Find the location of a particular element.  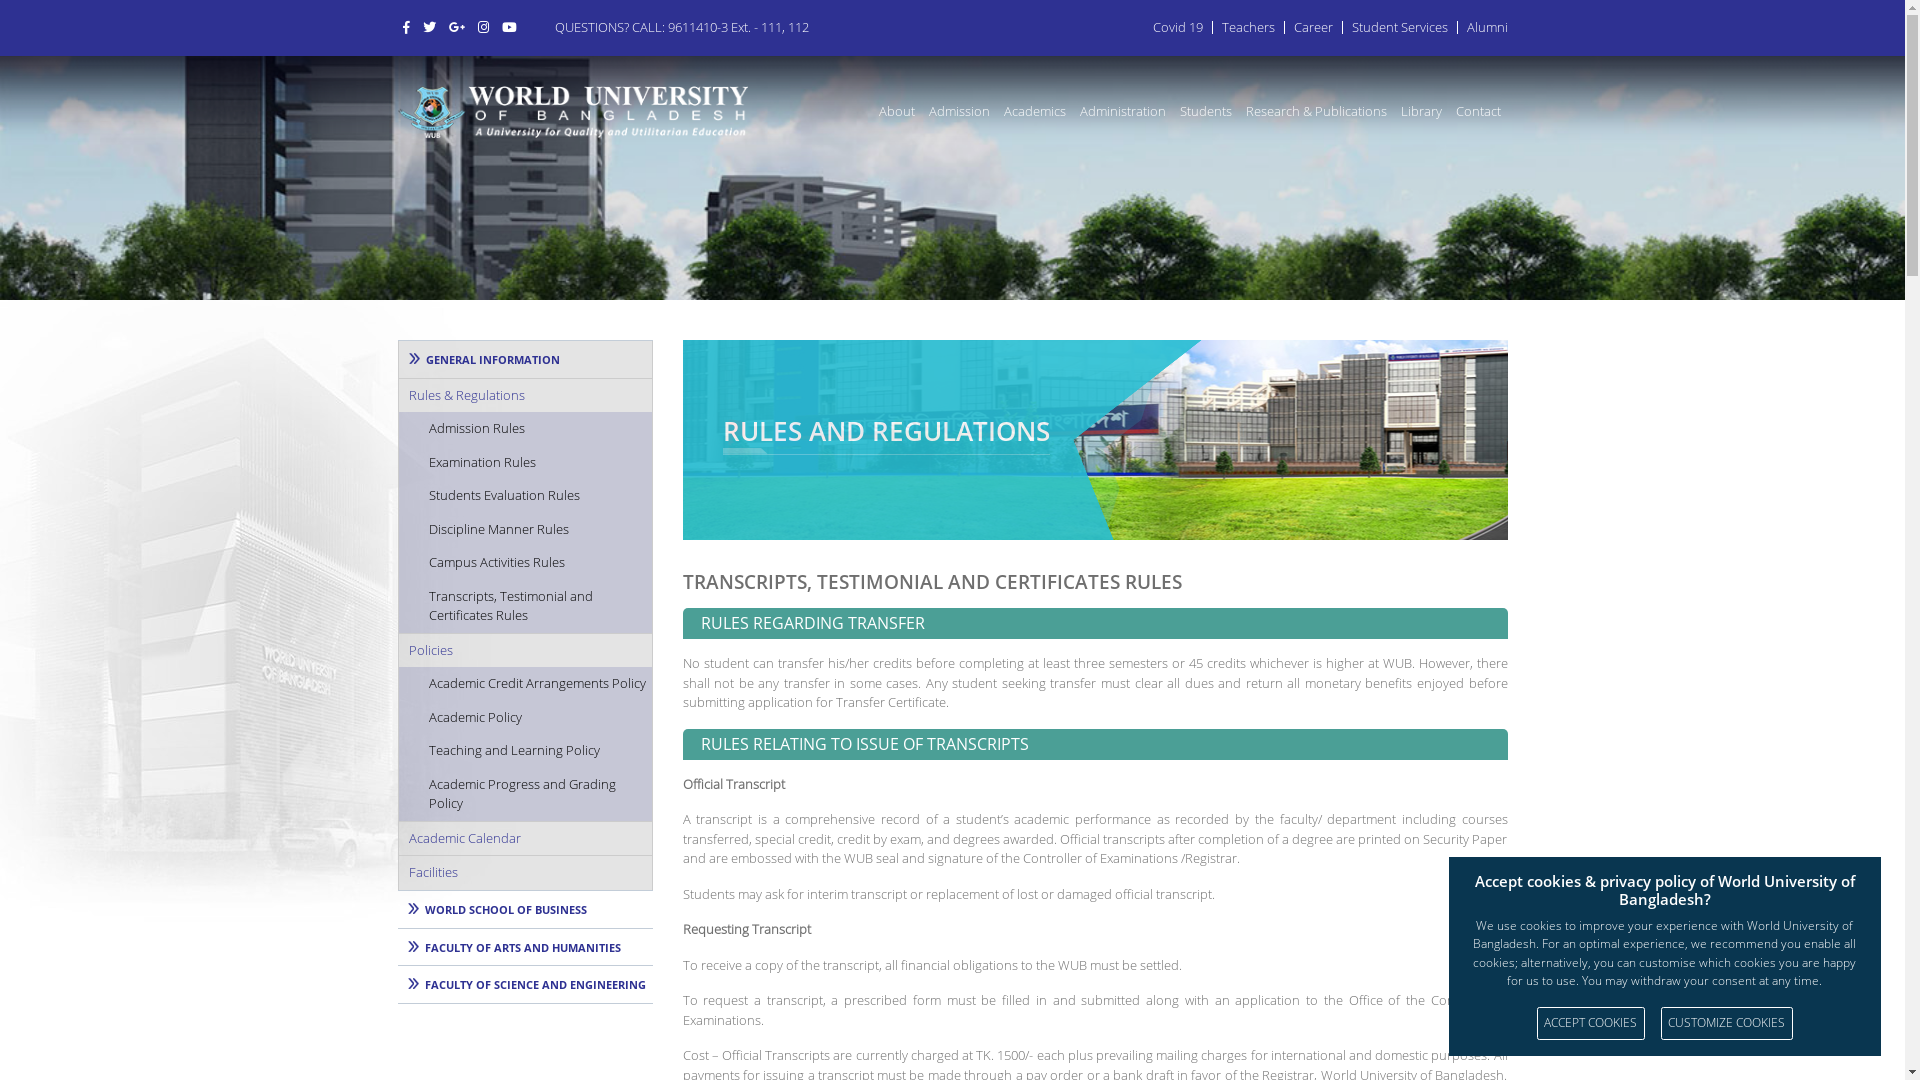

Campus Activities Rules is located at coordinates (524, 563).